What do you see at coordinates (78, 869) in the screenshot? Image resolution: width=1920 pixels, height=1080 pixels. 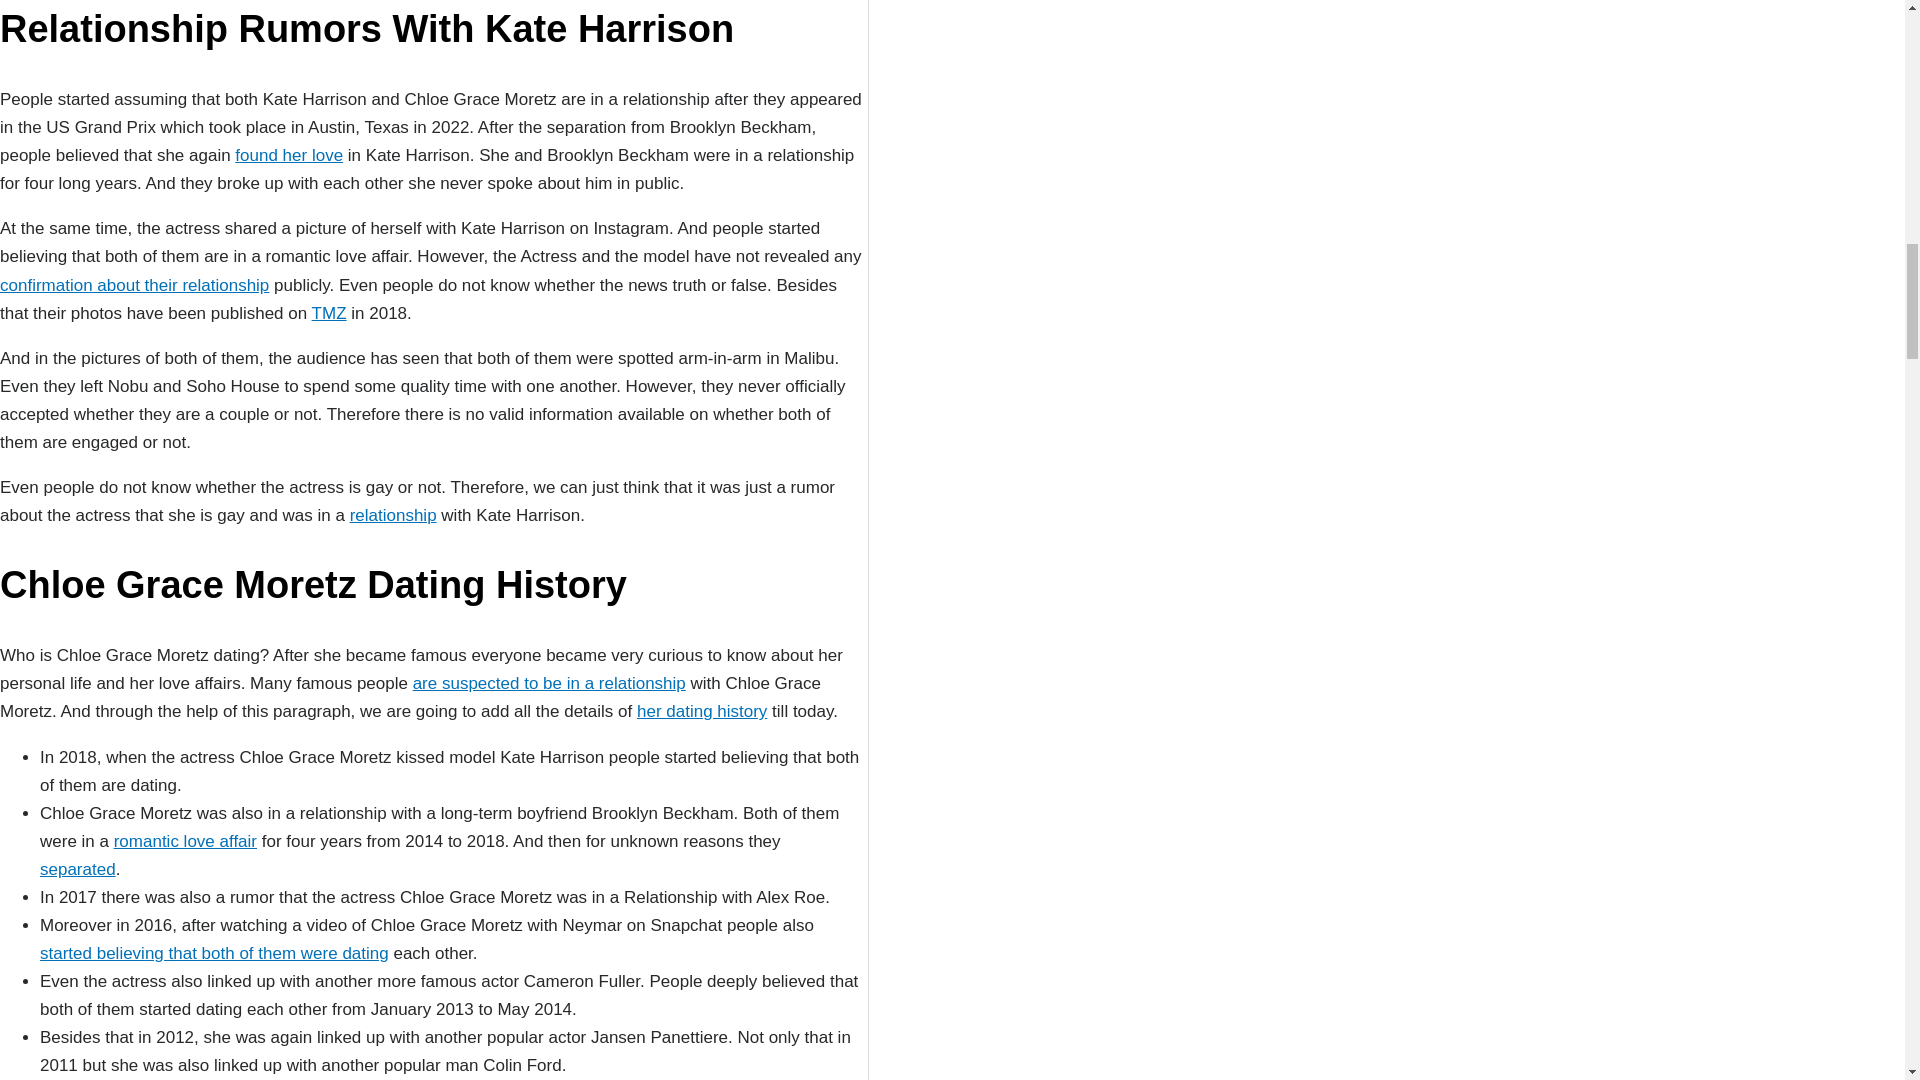 I see `separated` at bounding box center [78, 869].